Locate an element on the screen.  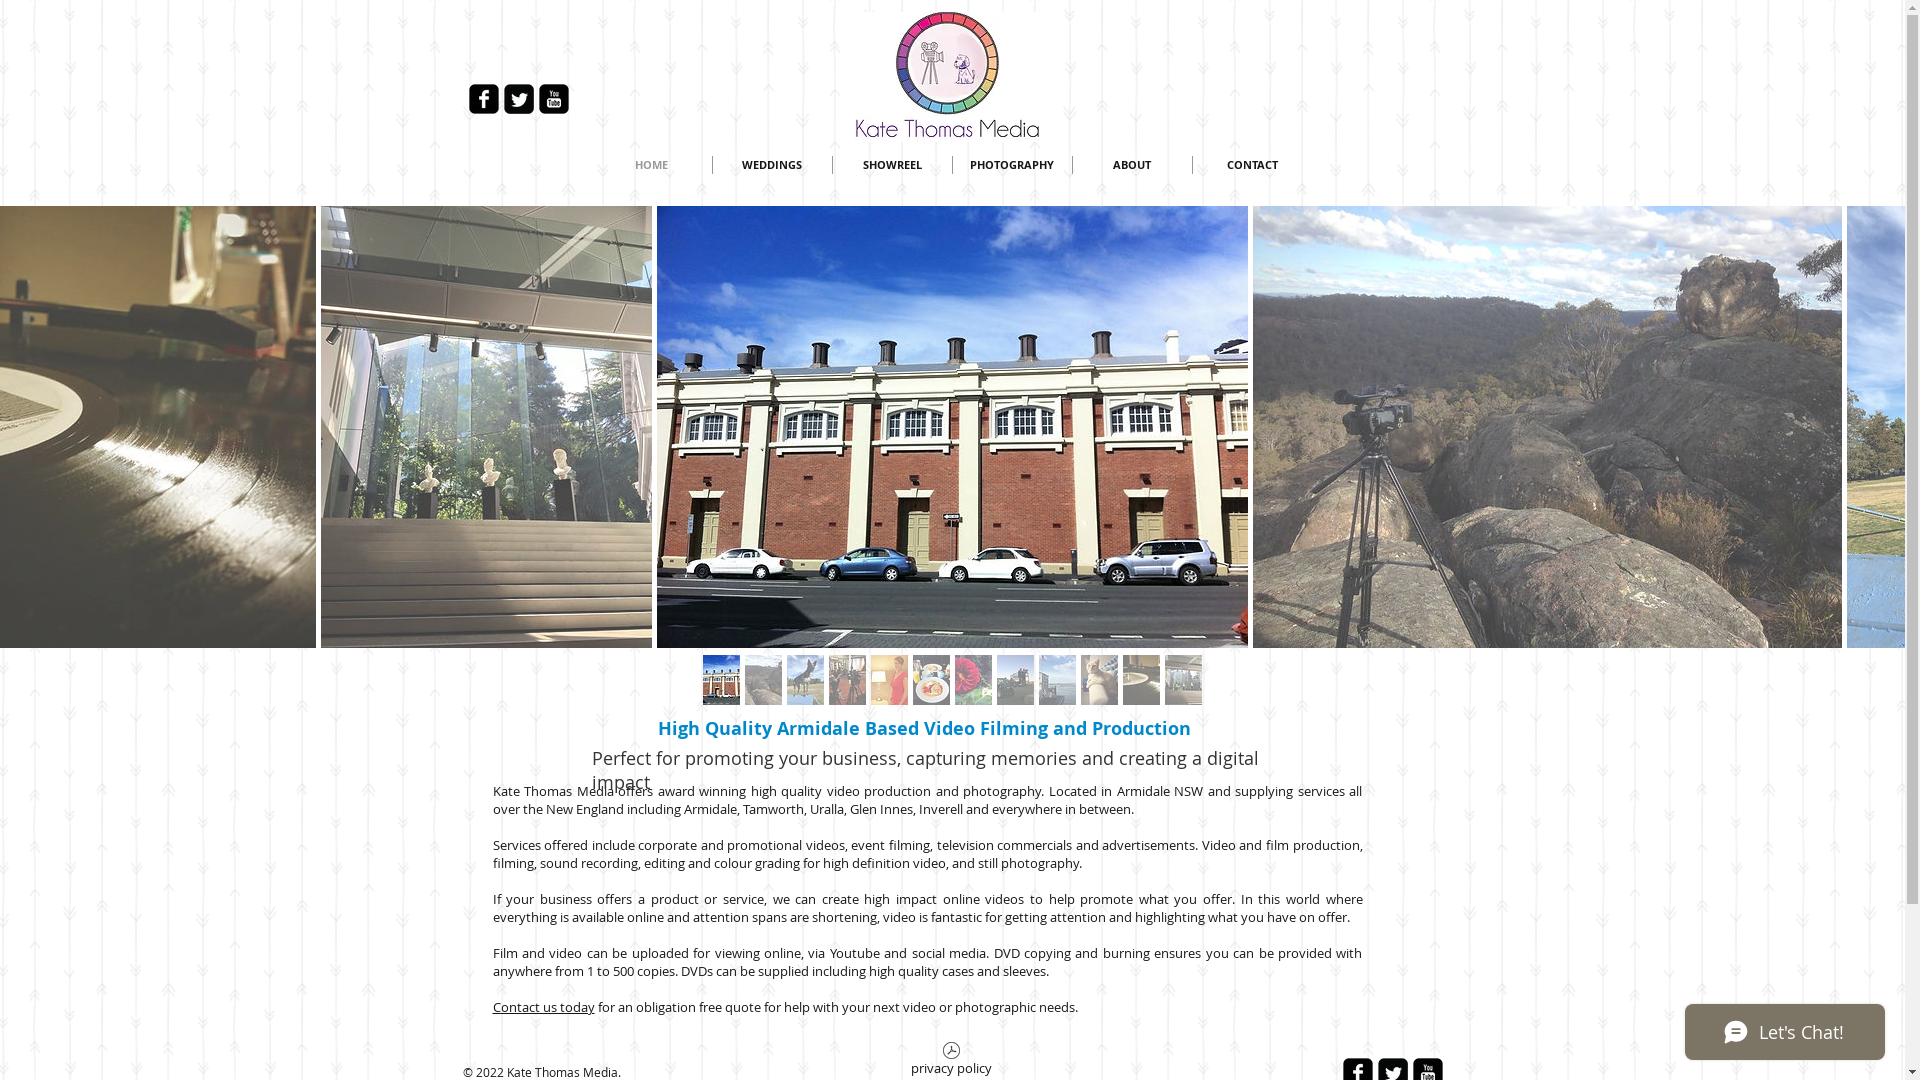
Contact us today is located at coordinates (542, 1007).